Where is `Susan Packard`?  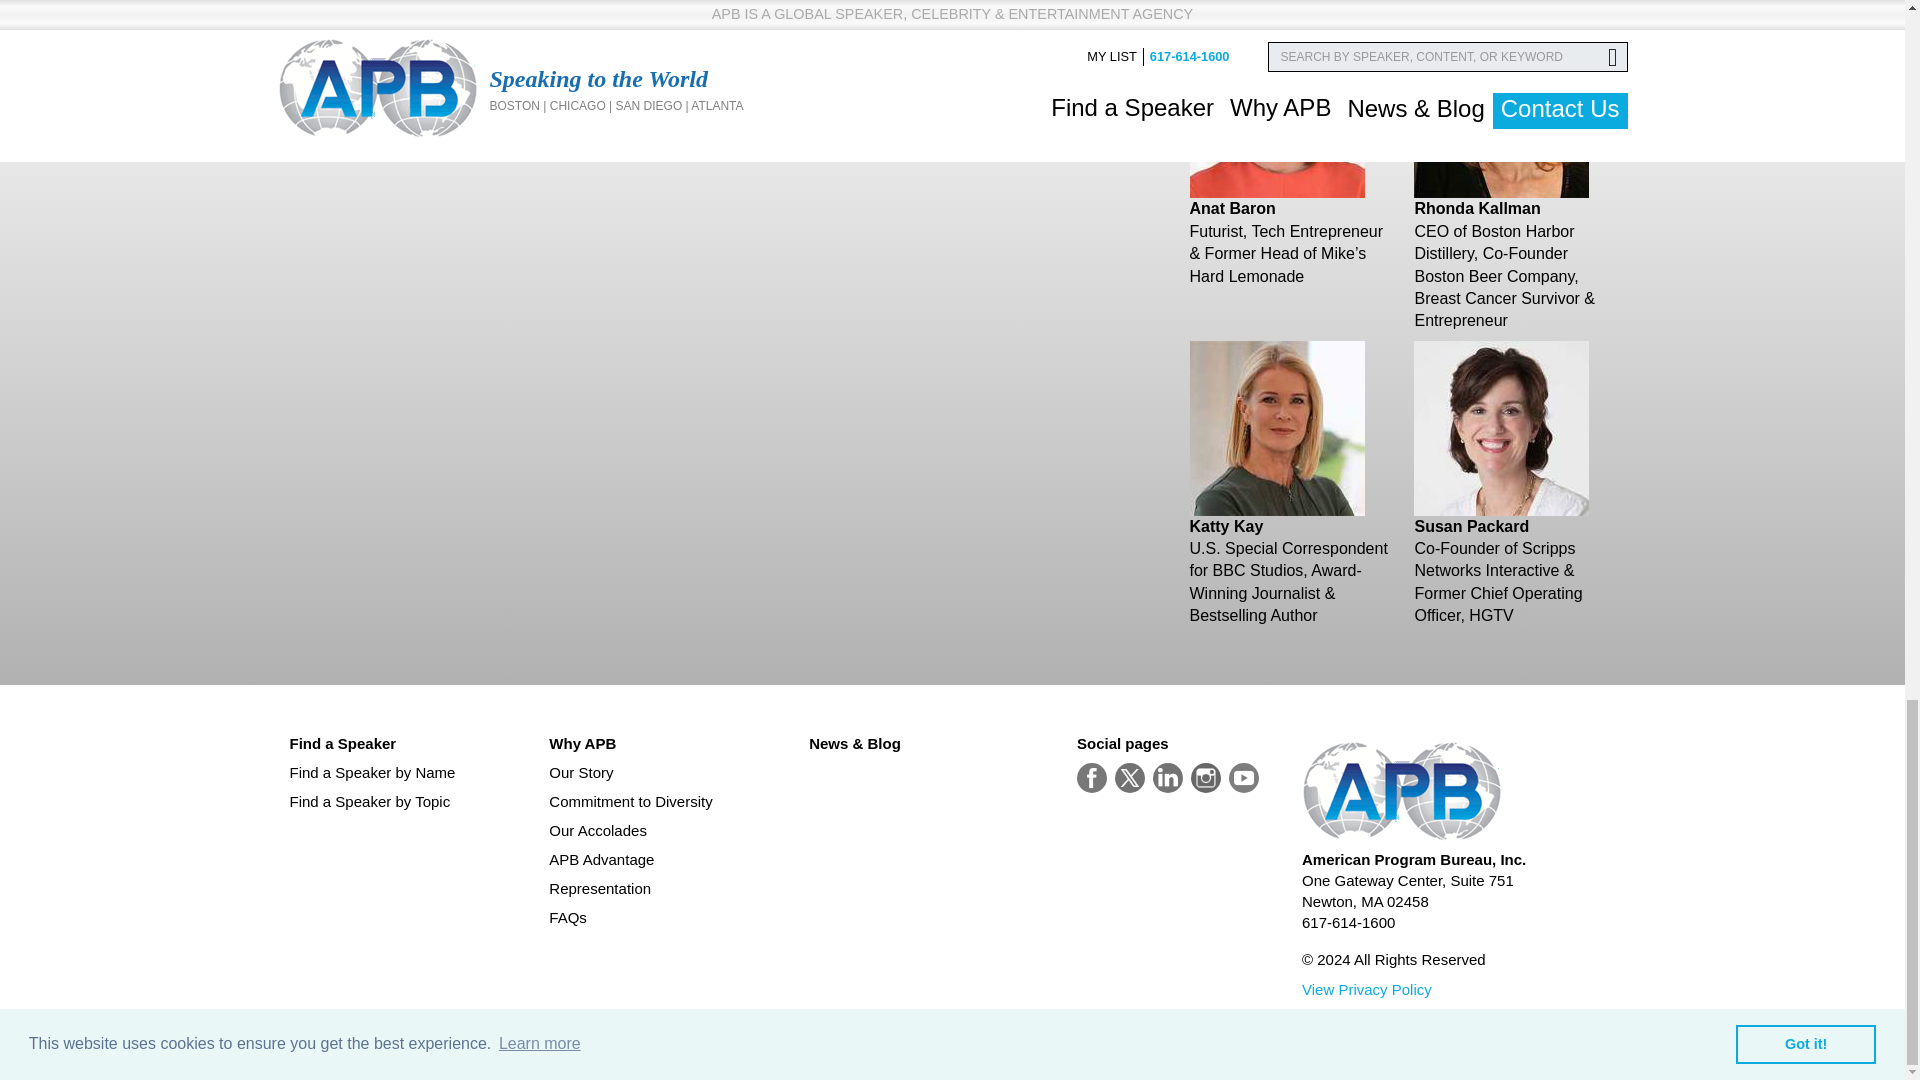
Susan Packard is located at coordinates (1470, 526).